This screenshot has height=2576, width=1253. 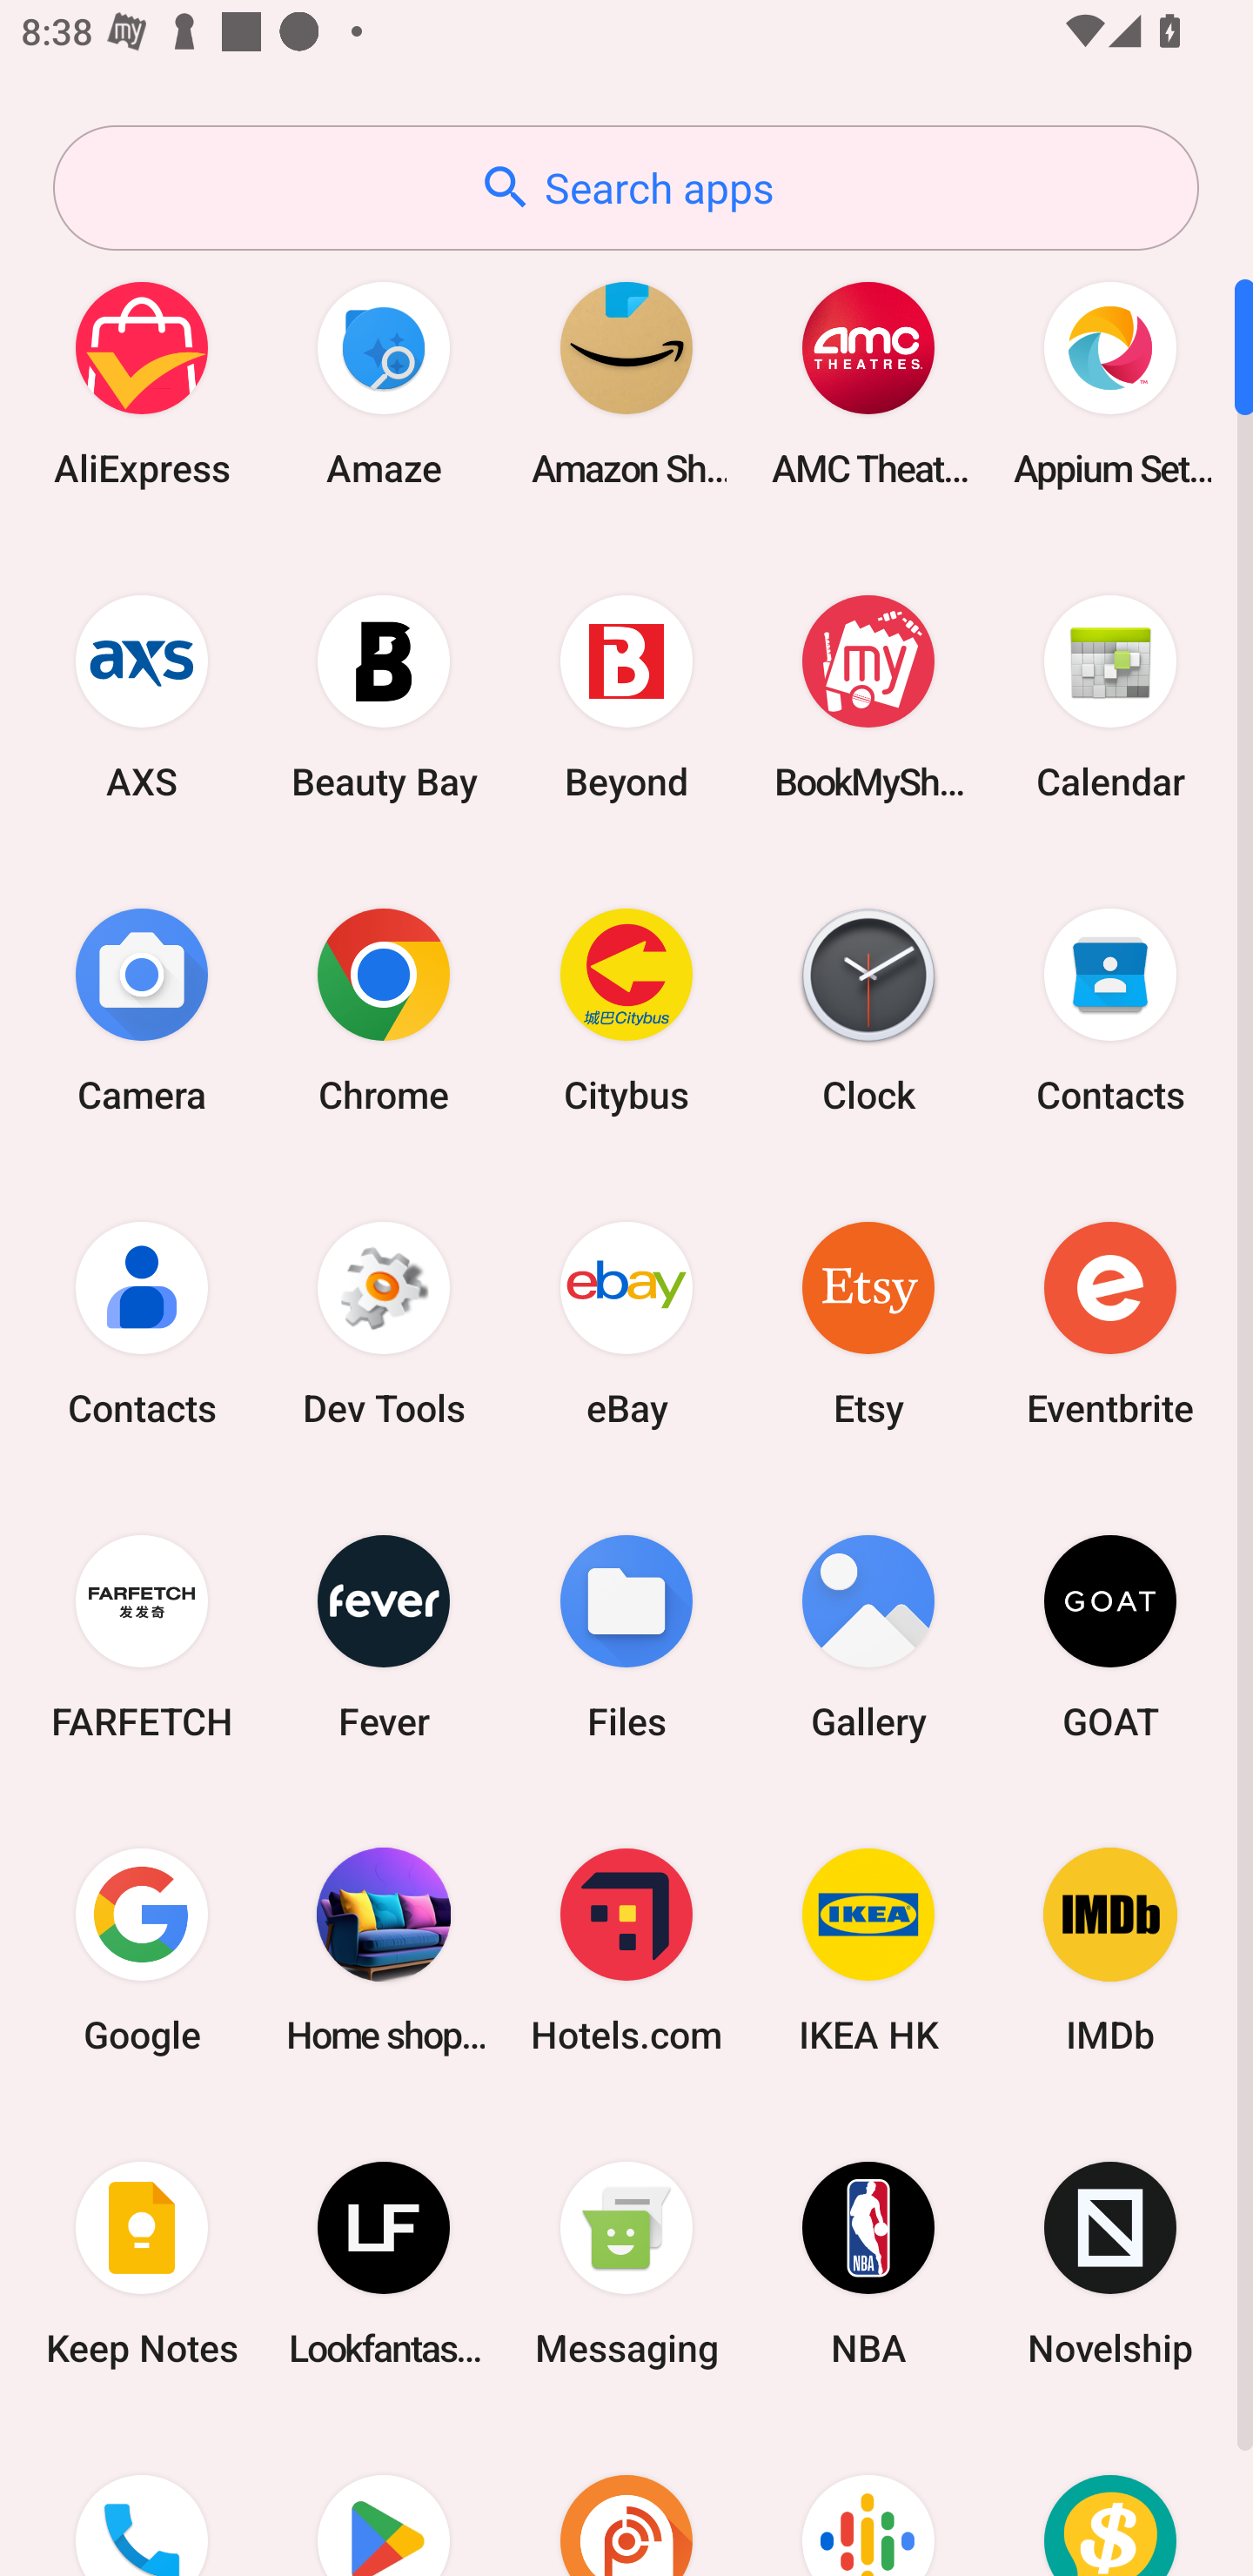 What do you see at coordinates (868, 1010) in the screenshot?
I see `Clock` at bounding box center [868, 1010].